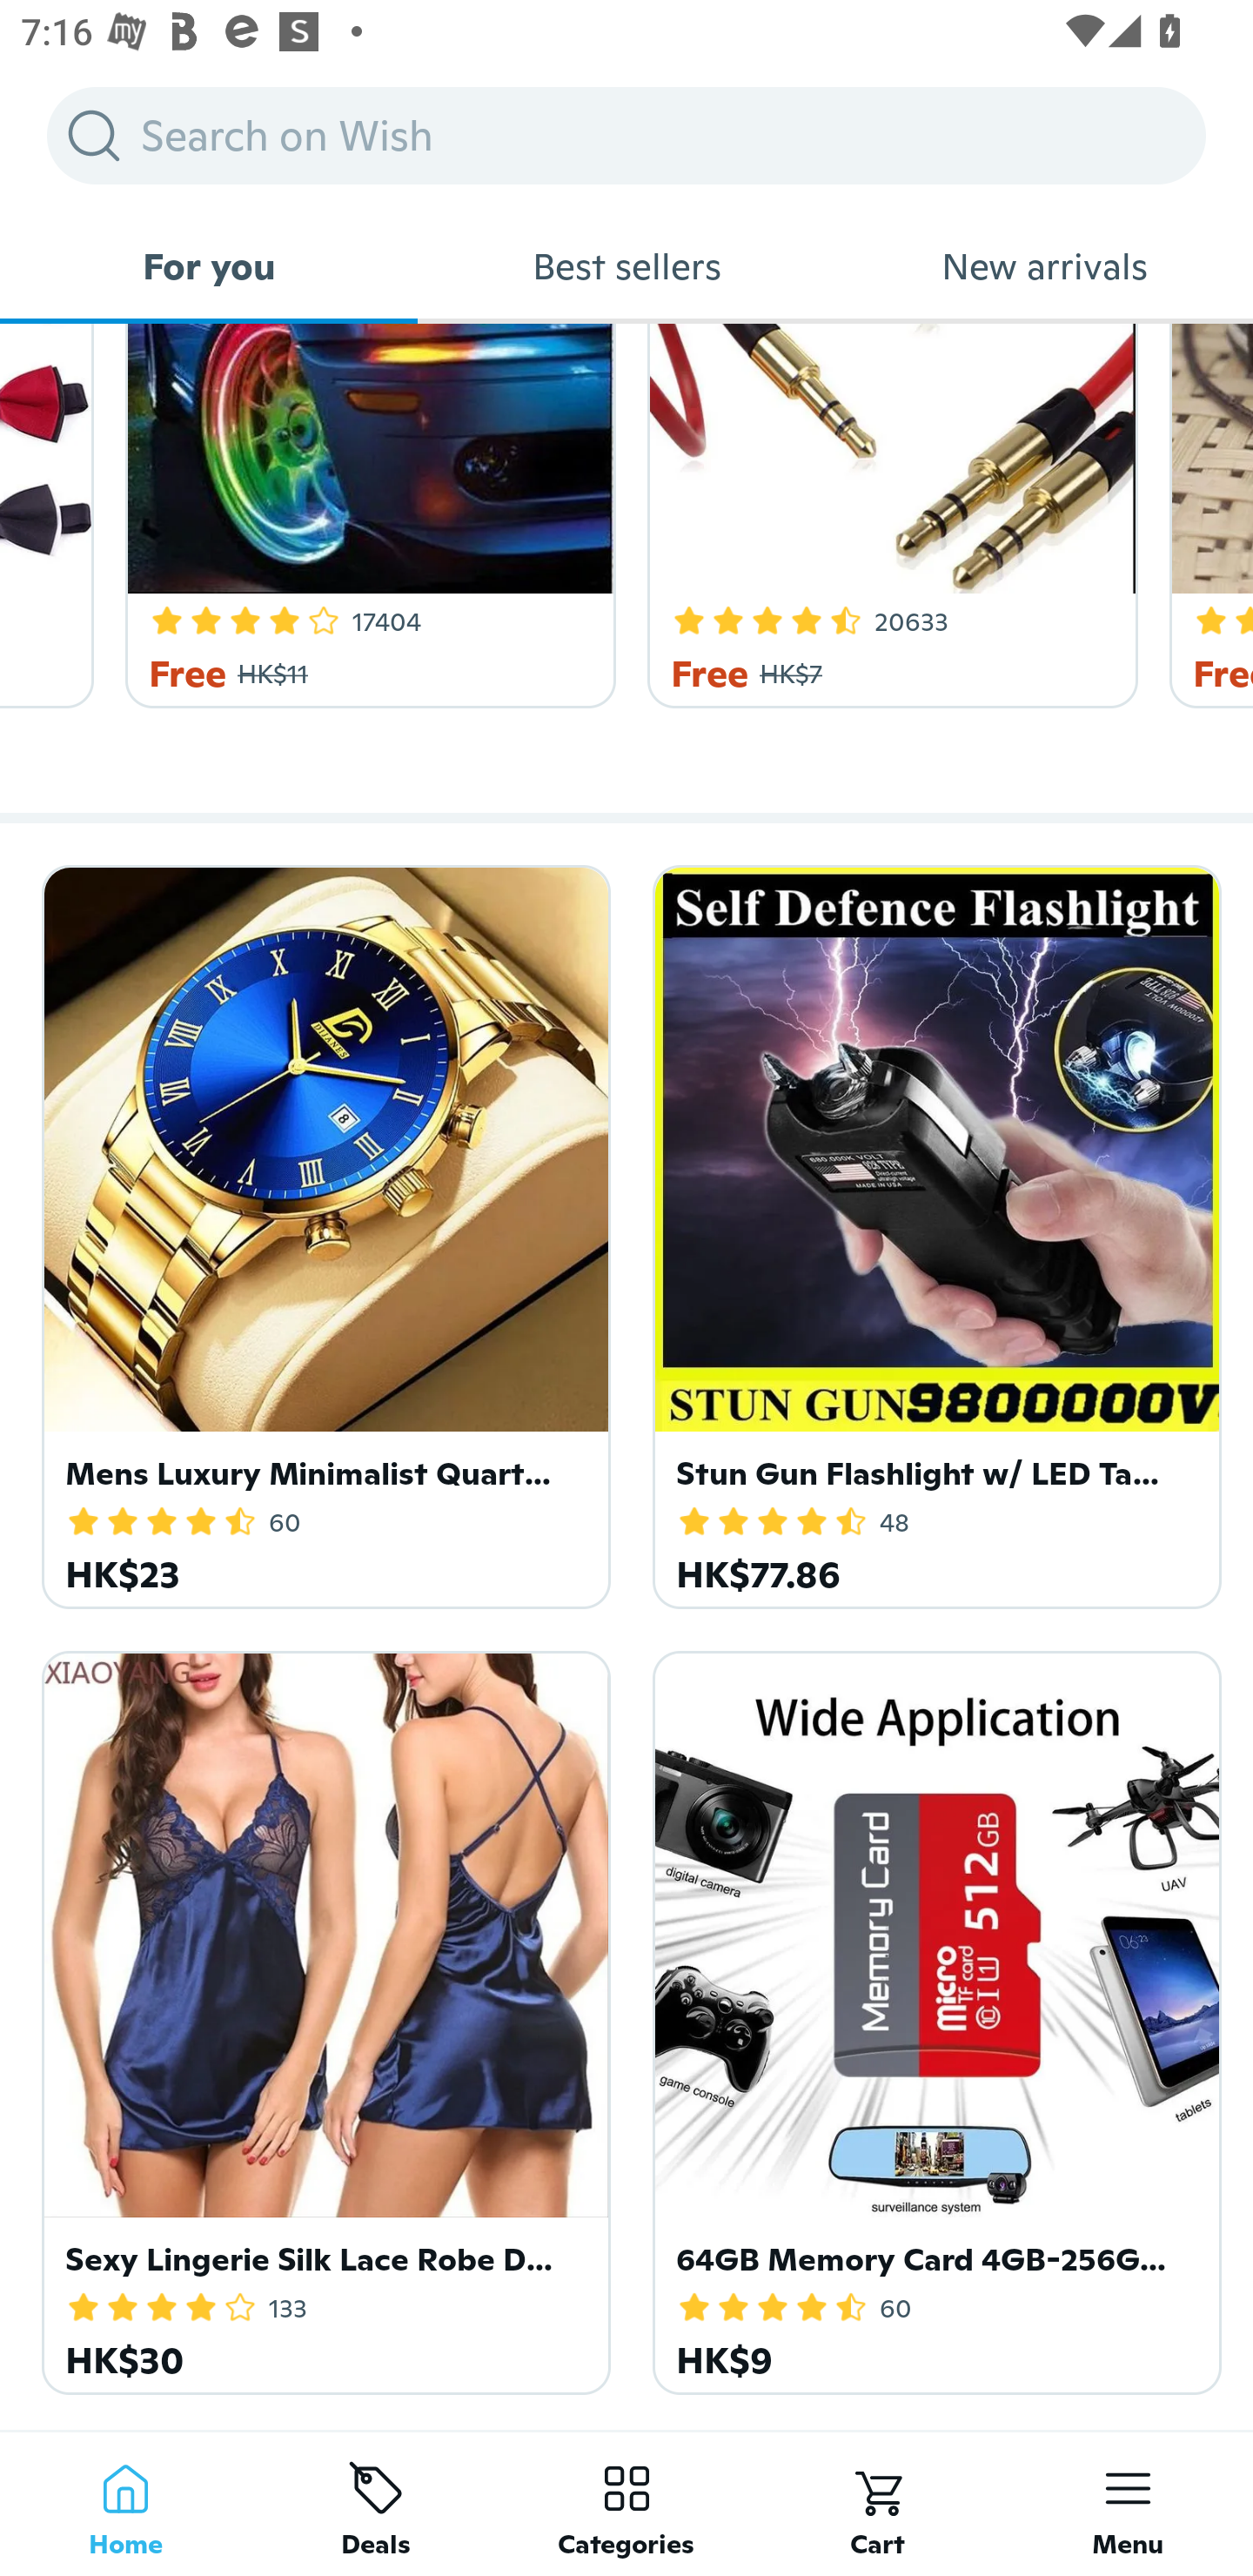 The height and width of the screenshot is (2576, 1253). Describe the element at coordinates (626, 266) in the screenshot. I see `Best sellers` at that location.